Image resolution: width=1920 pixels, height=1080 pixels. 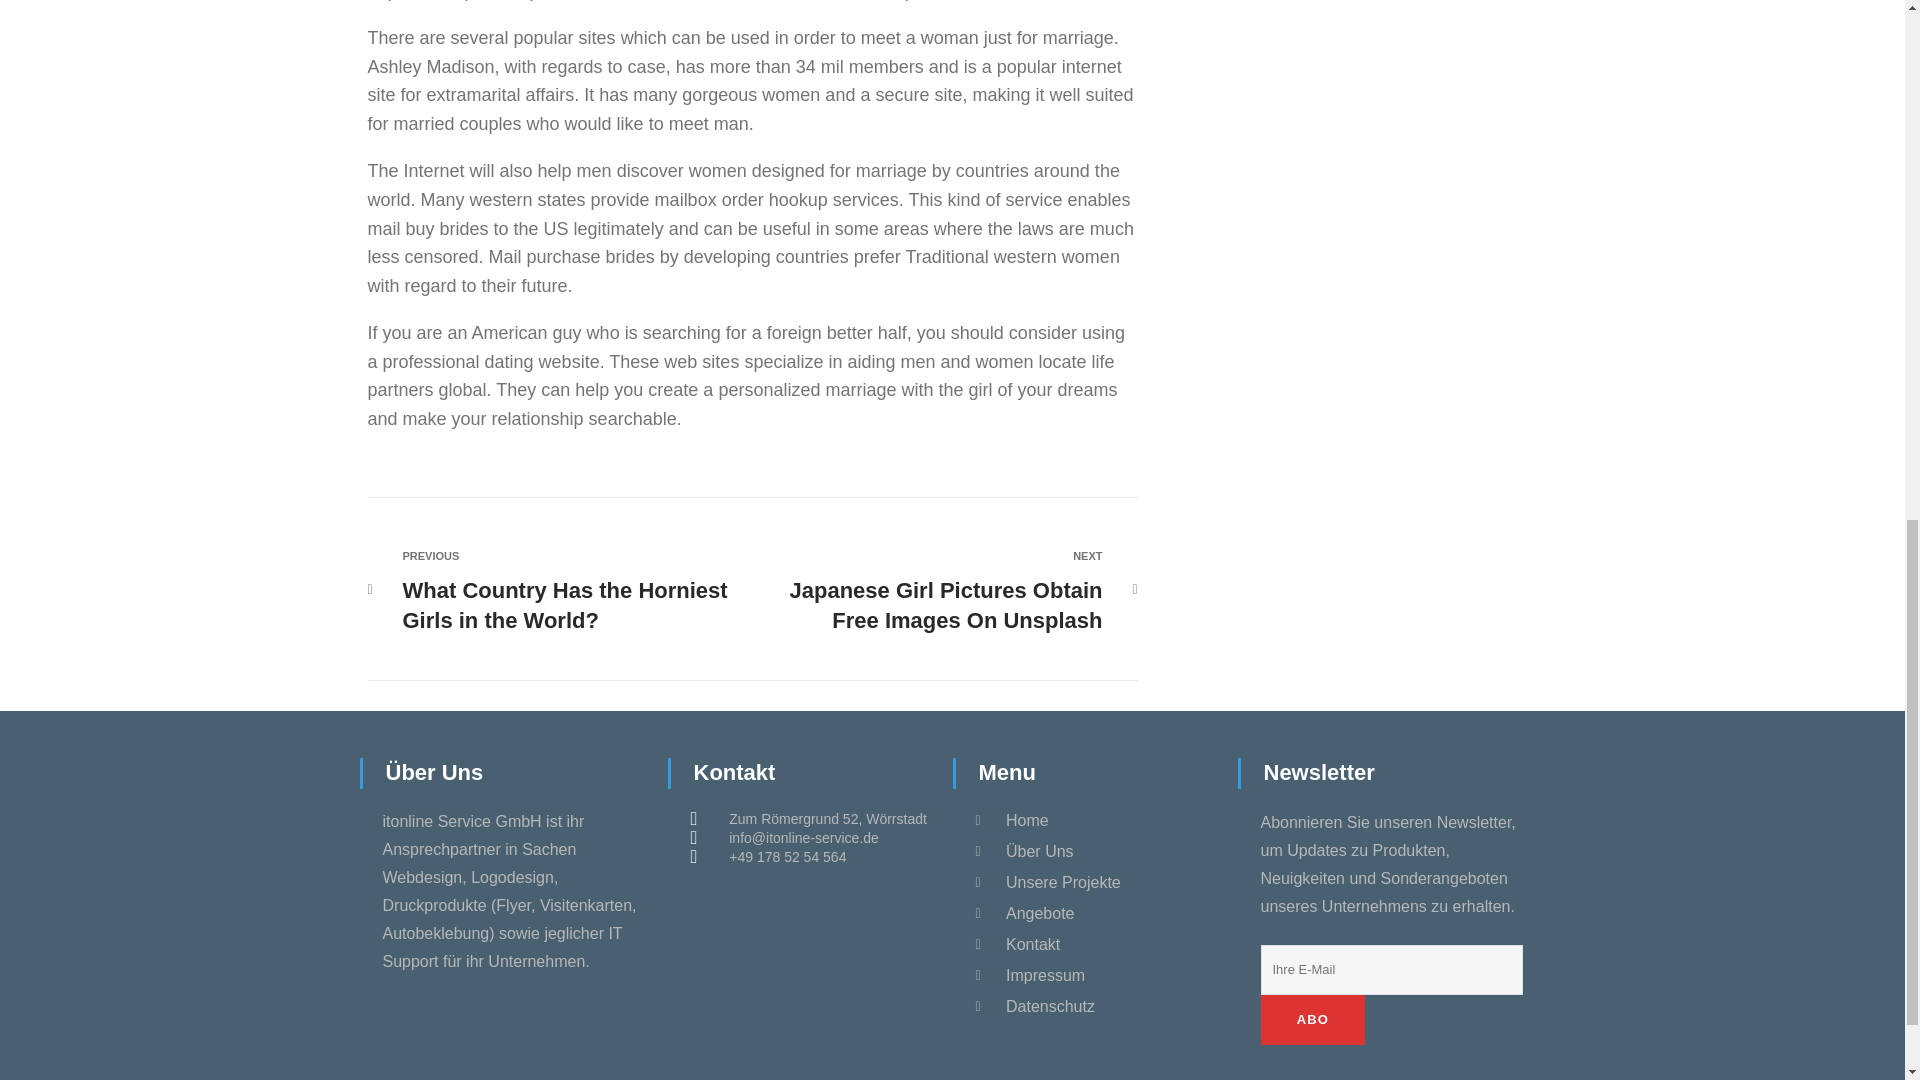 What do you see at coordinates (1095, 975) in the screenshot?
I see `Datenschutz` at bounding box center [1095, 975].